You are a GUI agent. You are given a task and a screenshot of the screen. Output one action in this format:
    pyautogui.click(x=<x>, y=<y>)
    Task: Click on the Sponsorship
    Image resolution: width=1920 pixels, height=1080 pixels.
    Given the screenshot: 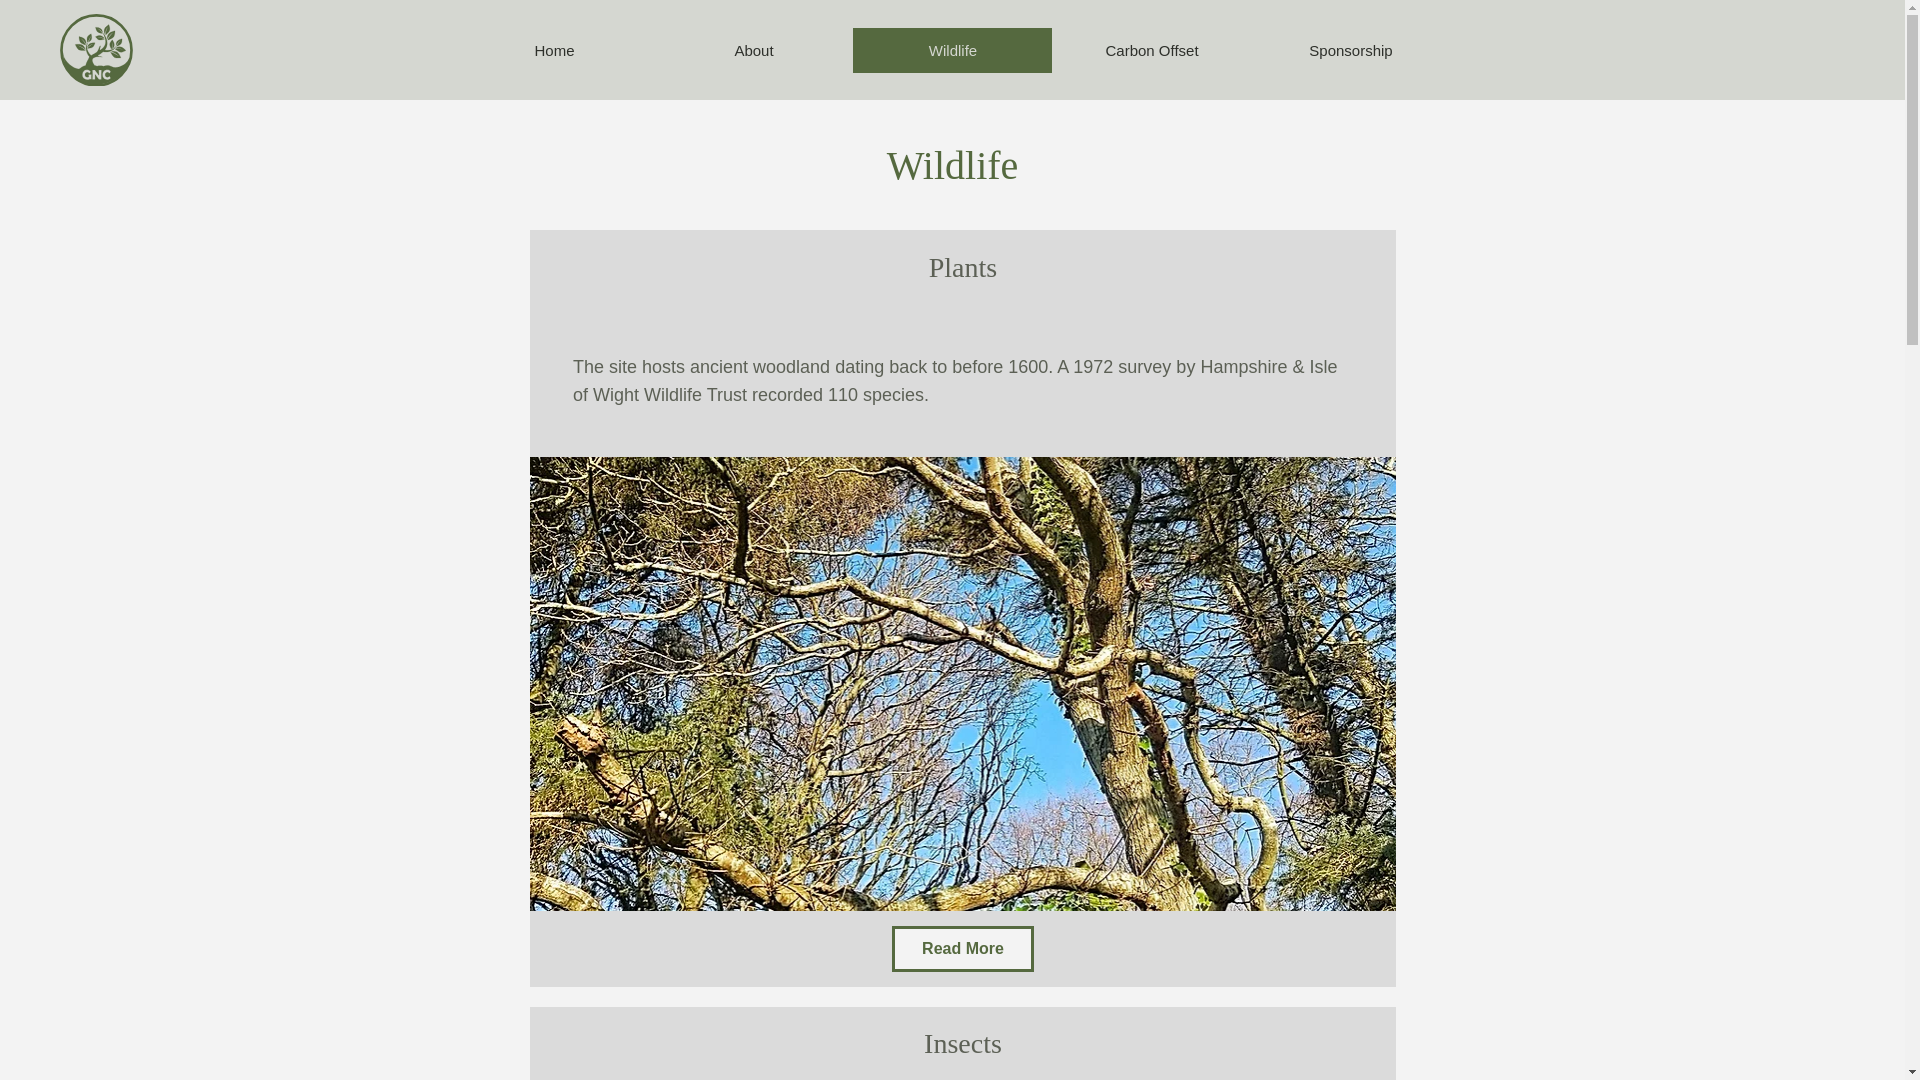 What is the action you would take?
    pyautogui.click(x=1350, y=50)
    